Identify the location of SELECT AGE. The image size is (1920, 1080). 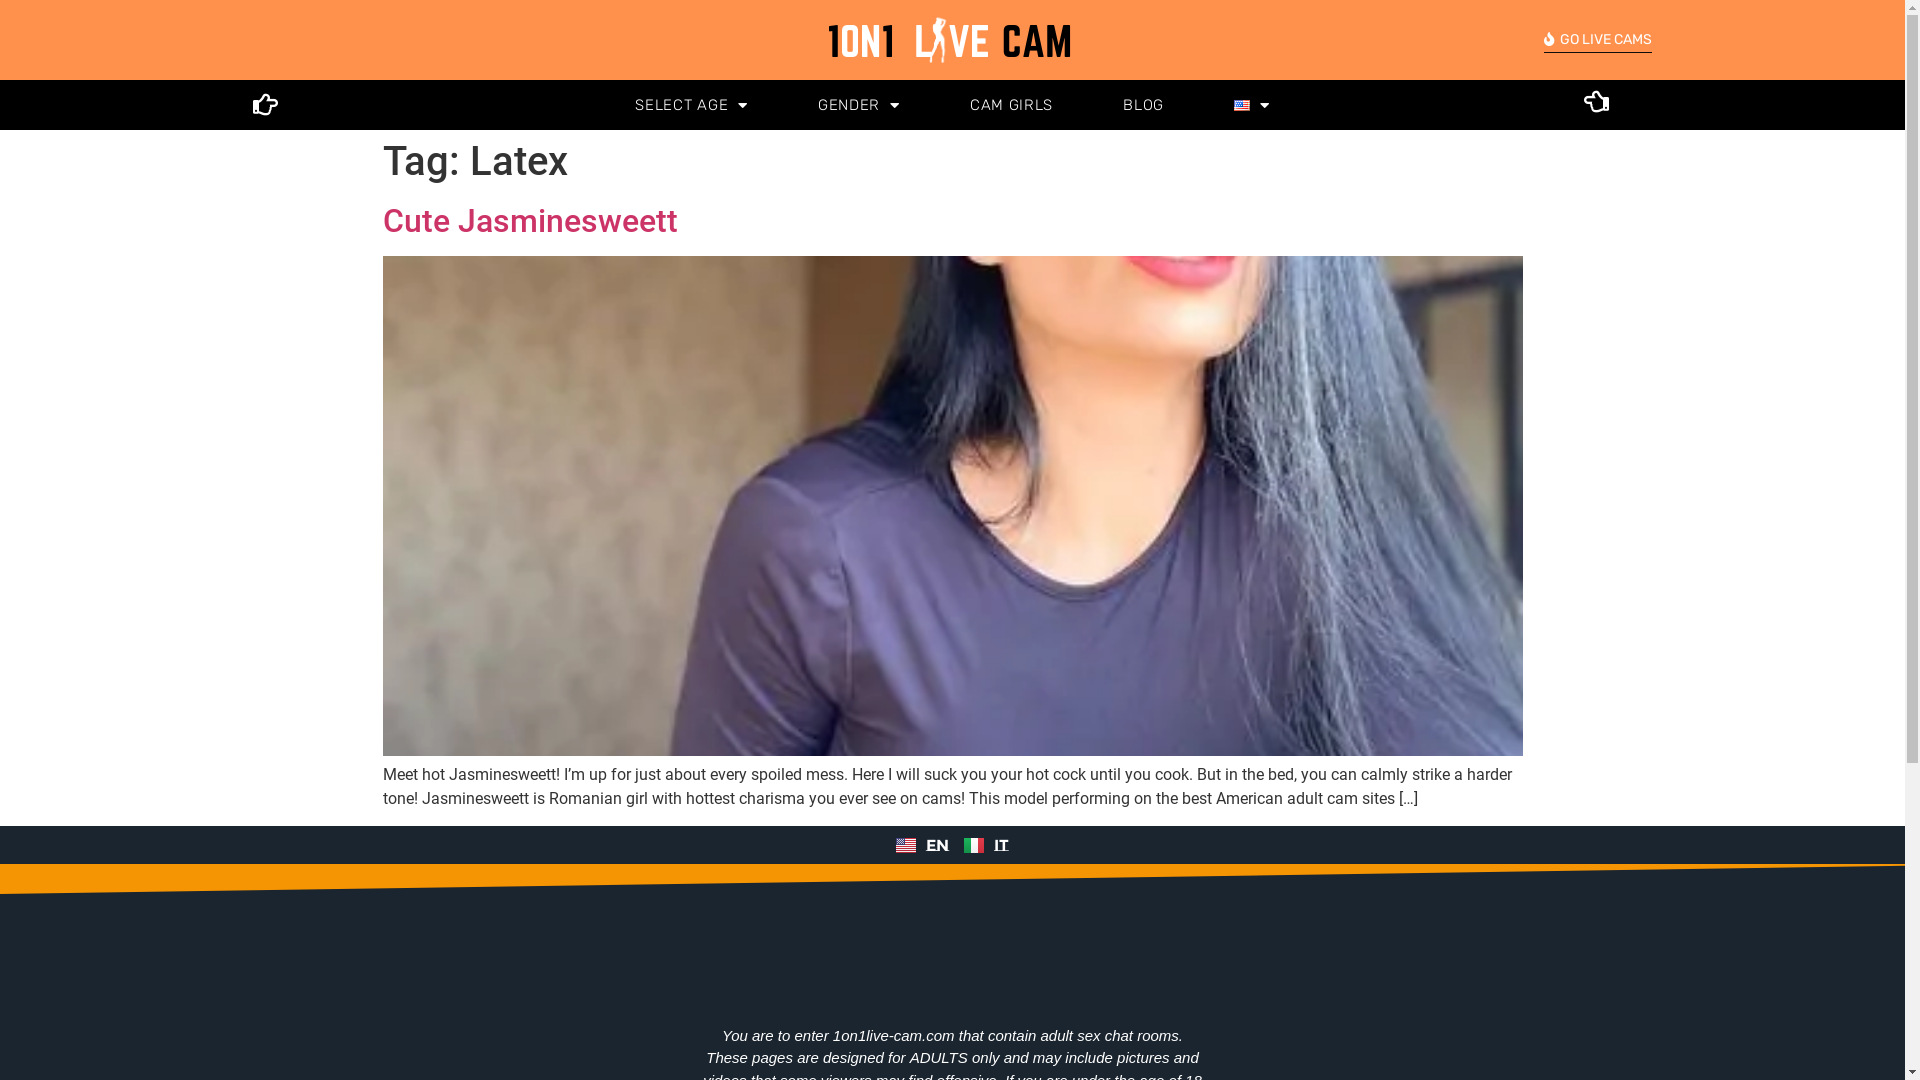
(692, 105).